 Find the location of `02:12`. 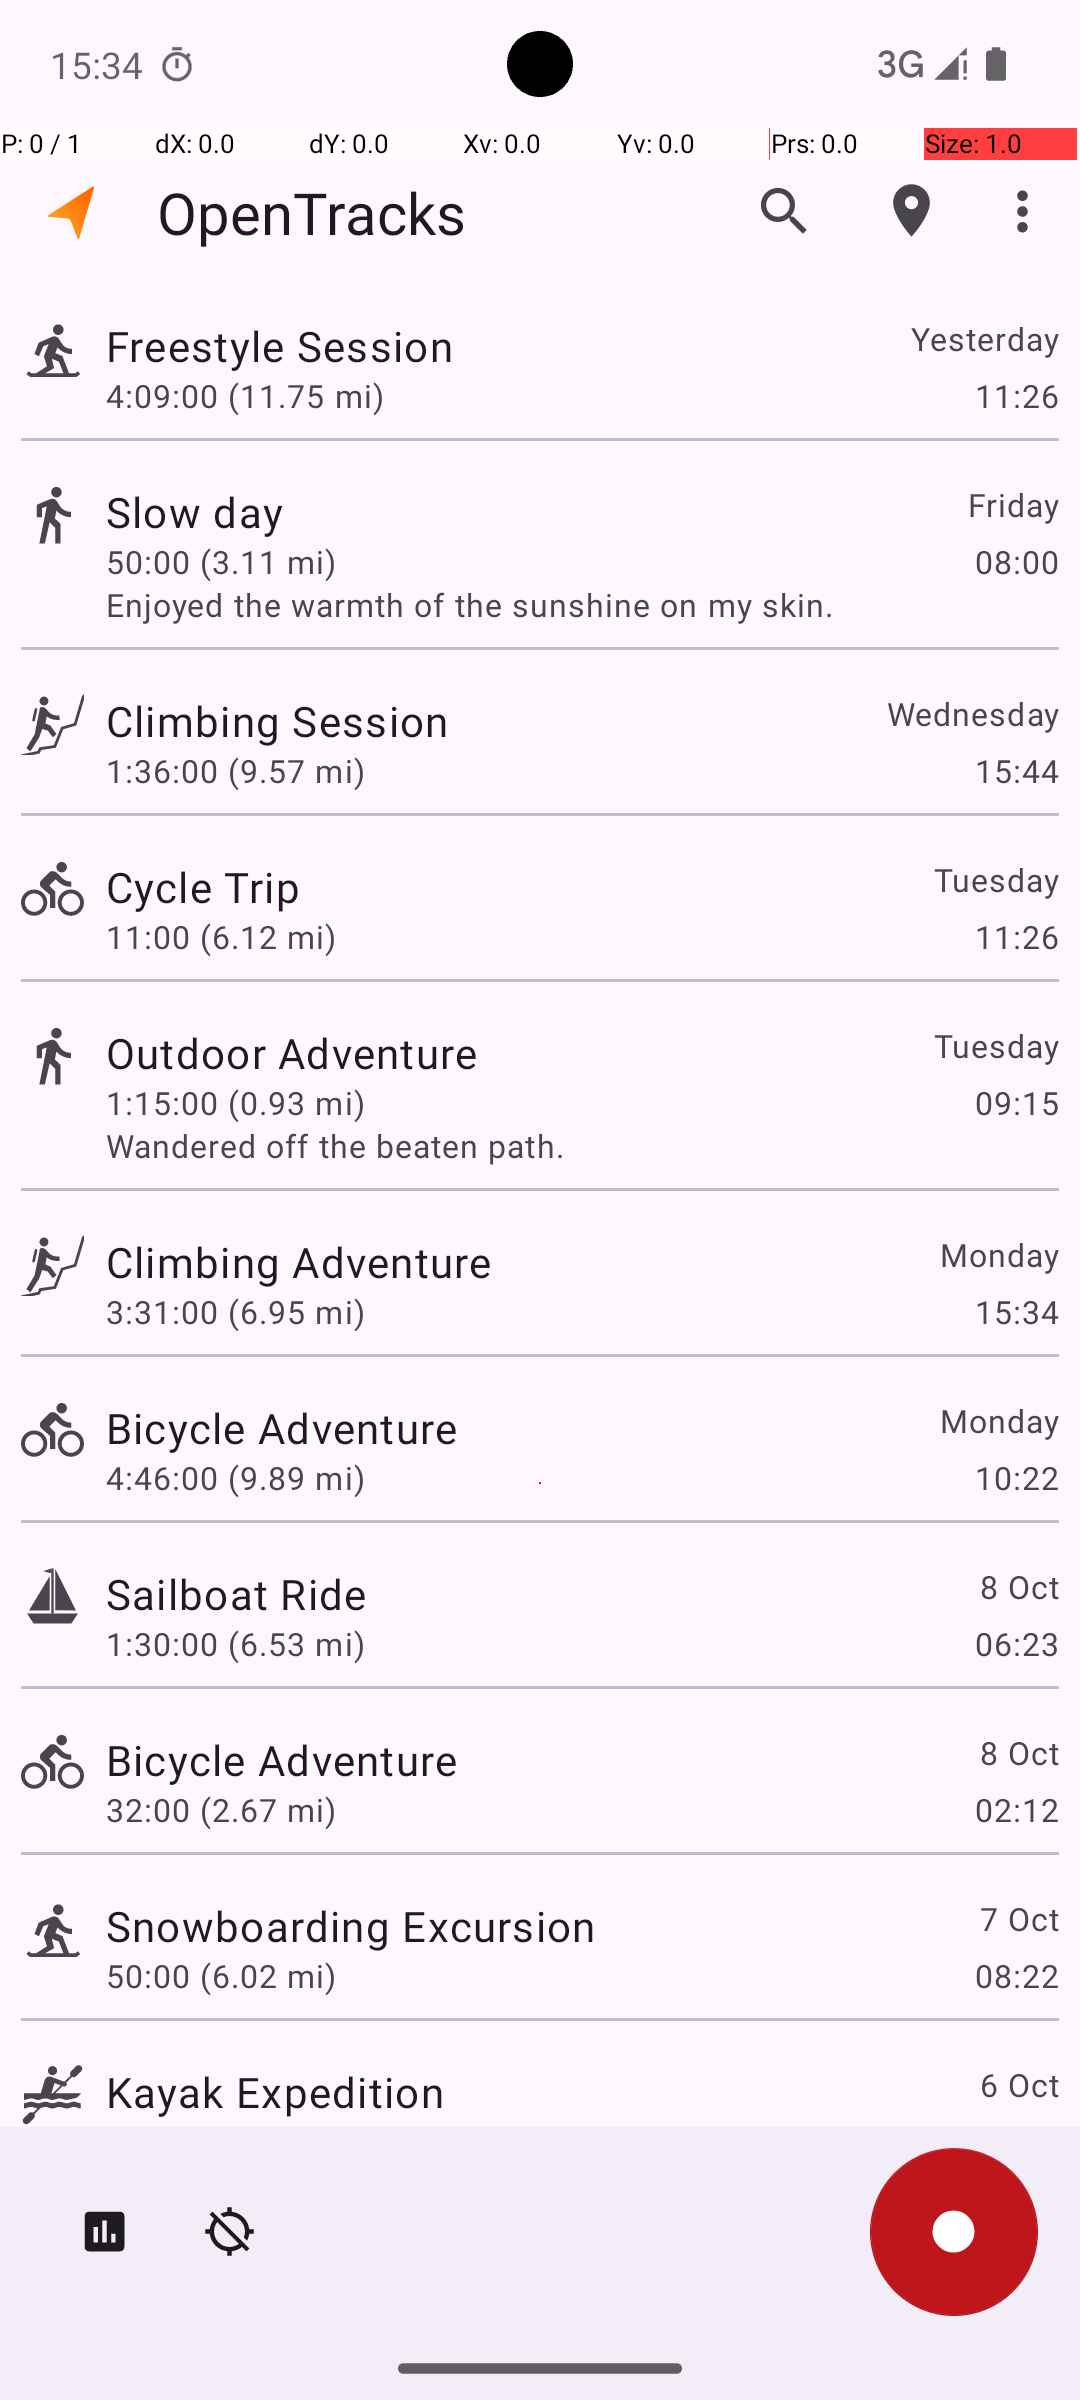

02:12 is located at coordinates (1016, 1810).